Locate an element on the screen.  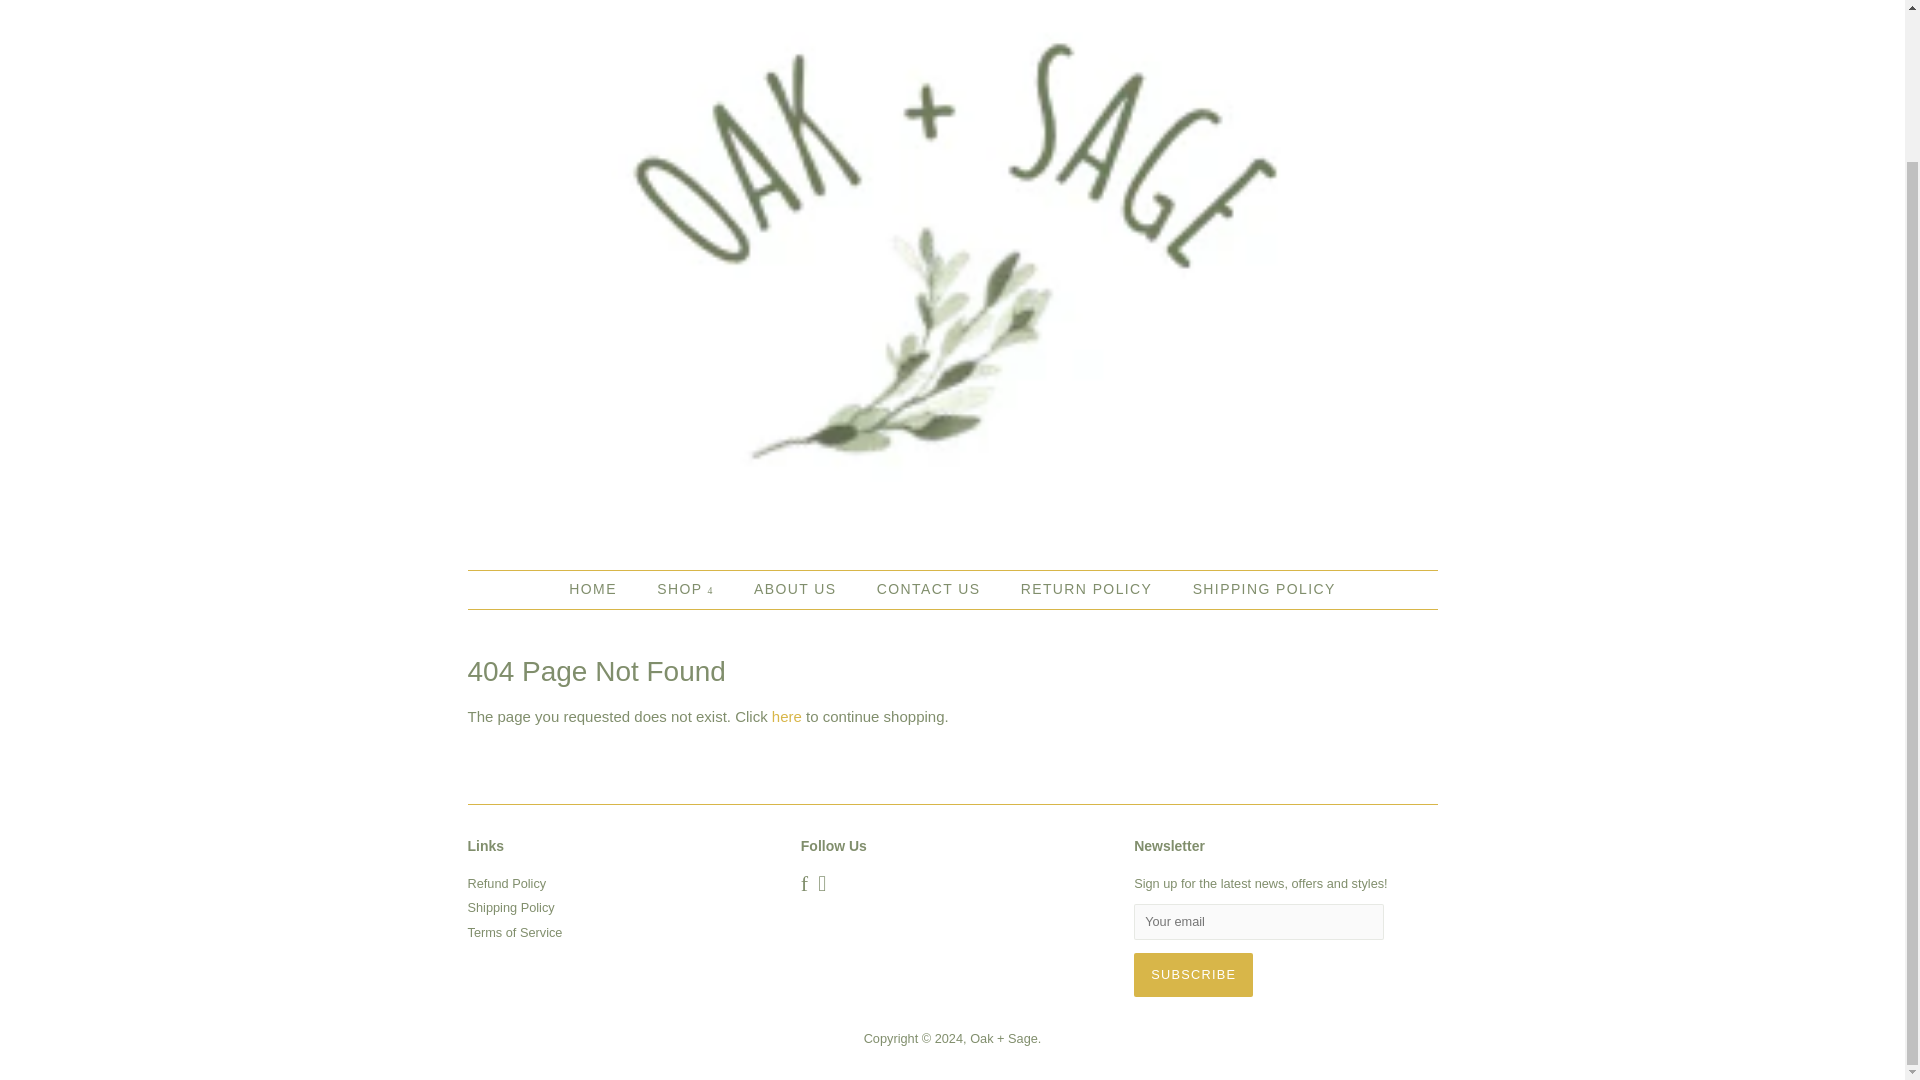
Subscribe is located at coordinates (1194, 974).